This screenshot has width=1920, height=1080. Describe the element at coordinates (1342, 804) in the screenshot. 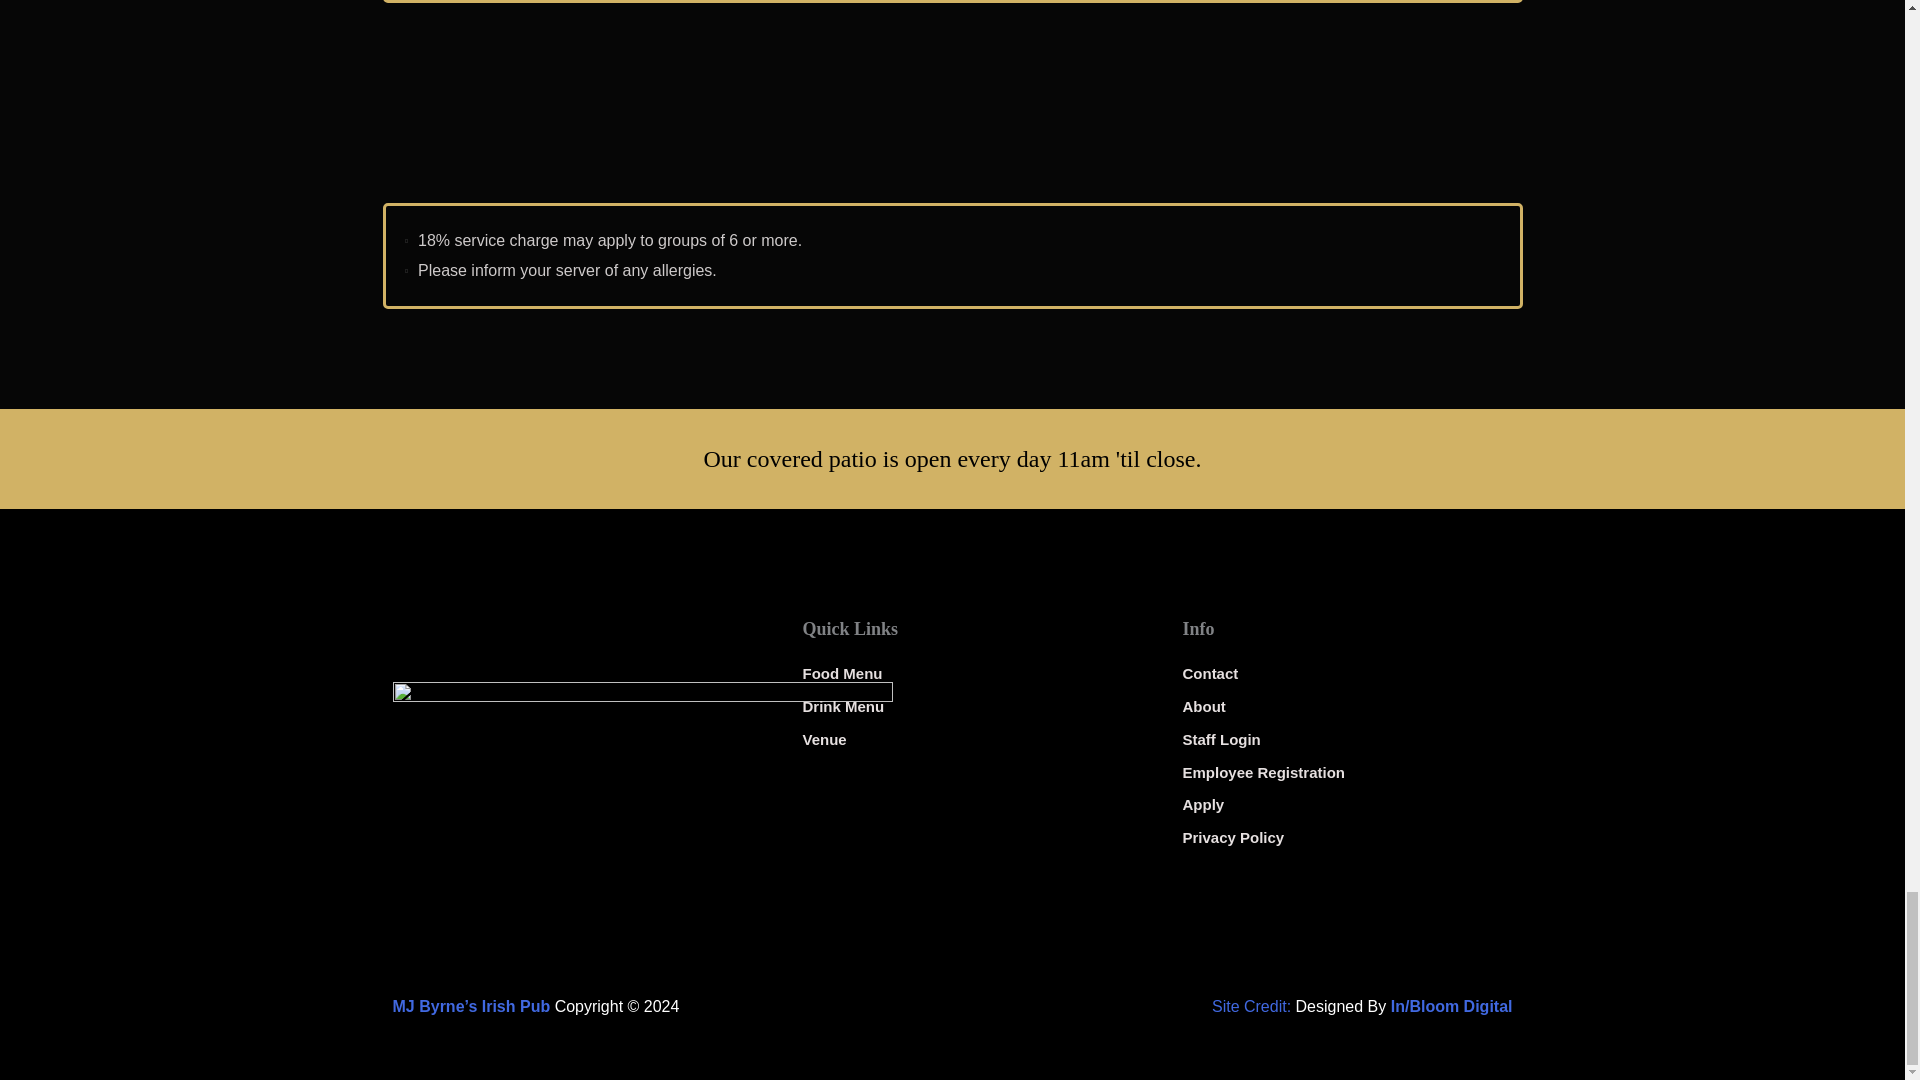

I see `Apply` at that location.